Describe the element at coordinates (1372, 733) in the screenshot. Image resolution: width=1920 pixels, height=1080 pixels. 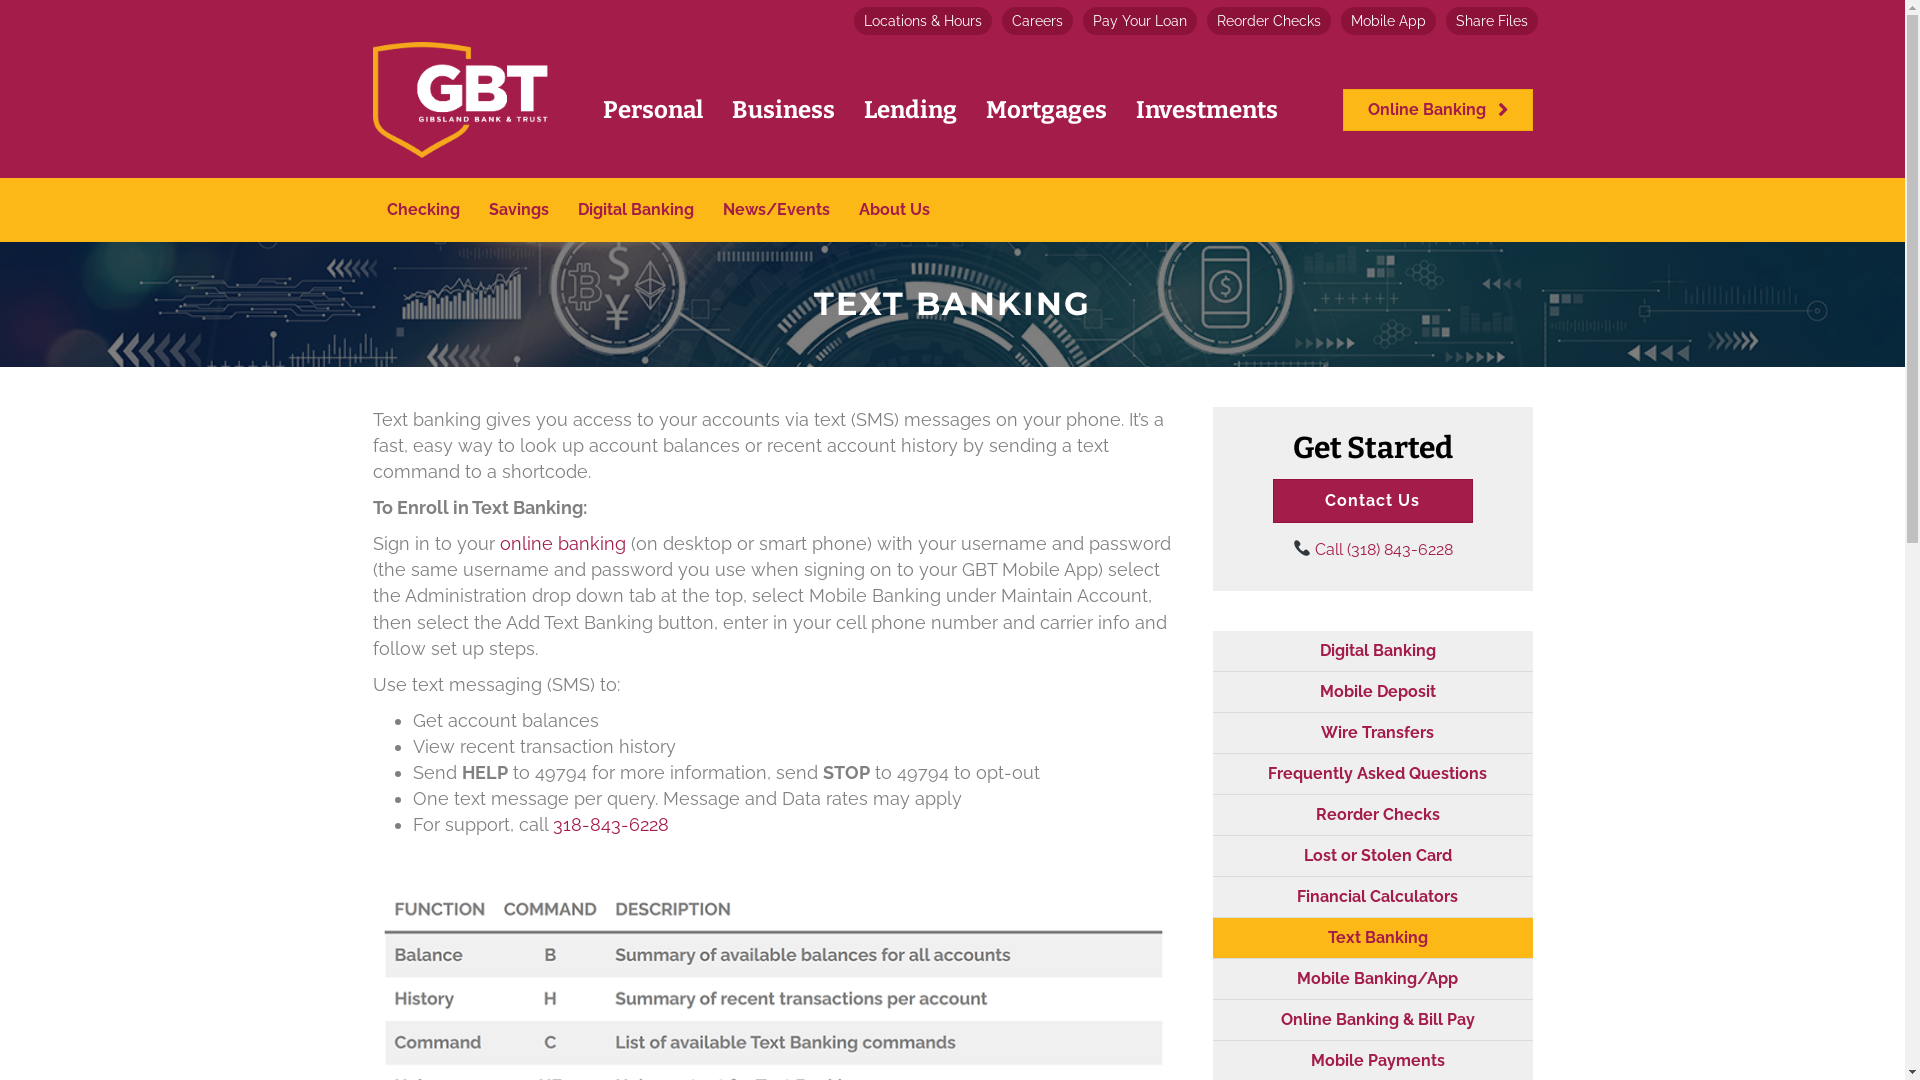
I see `Wire Transfers` at that location.